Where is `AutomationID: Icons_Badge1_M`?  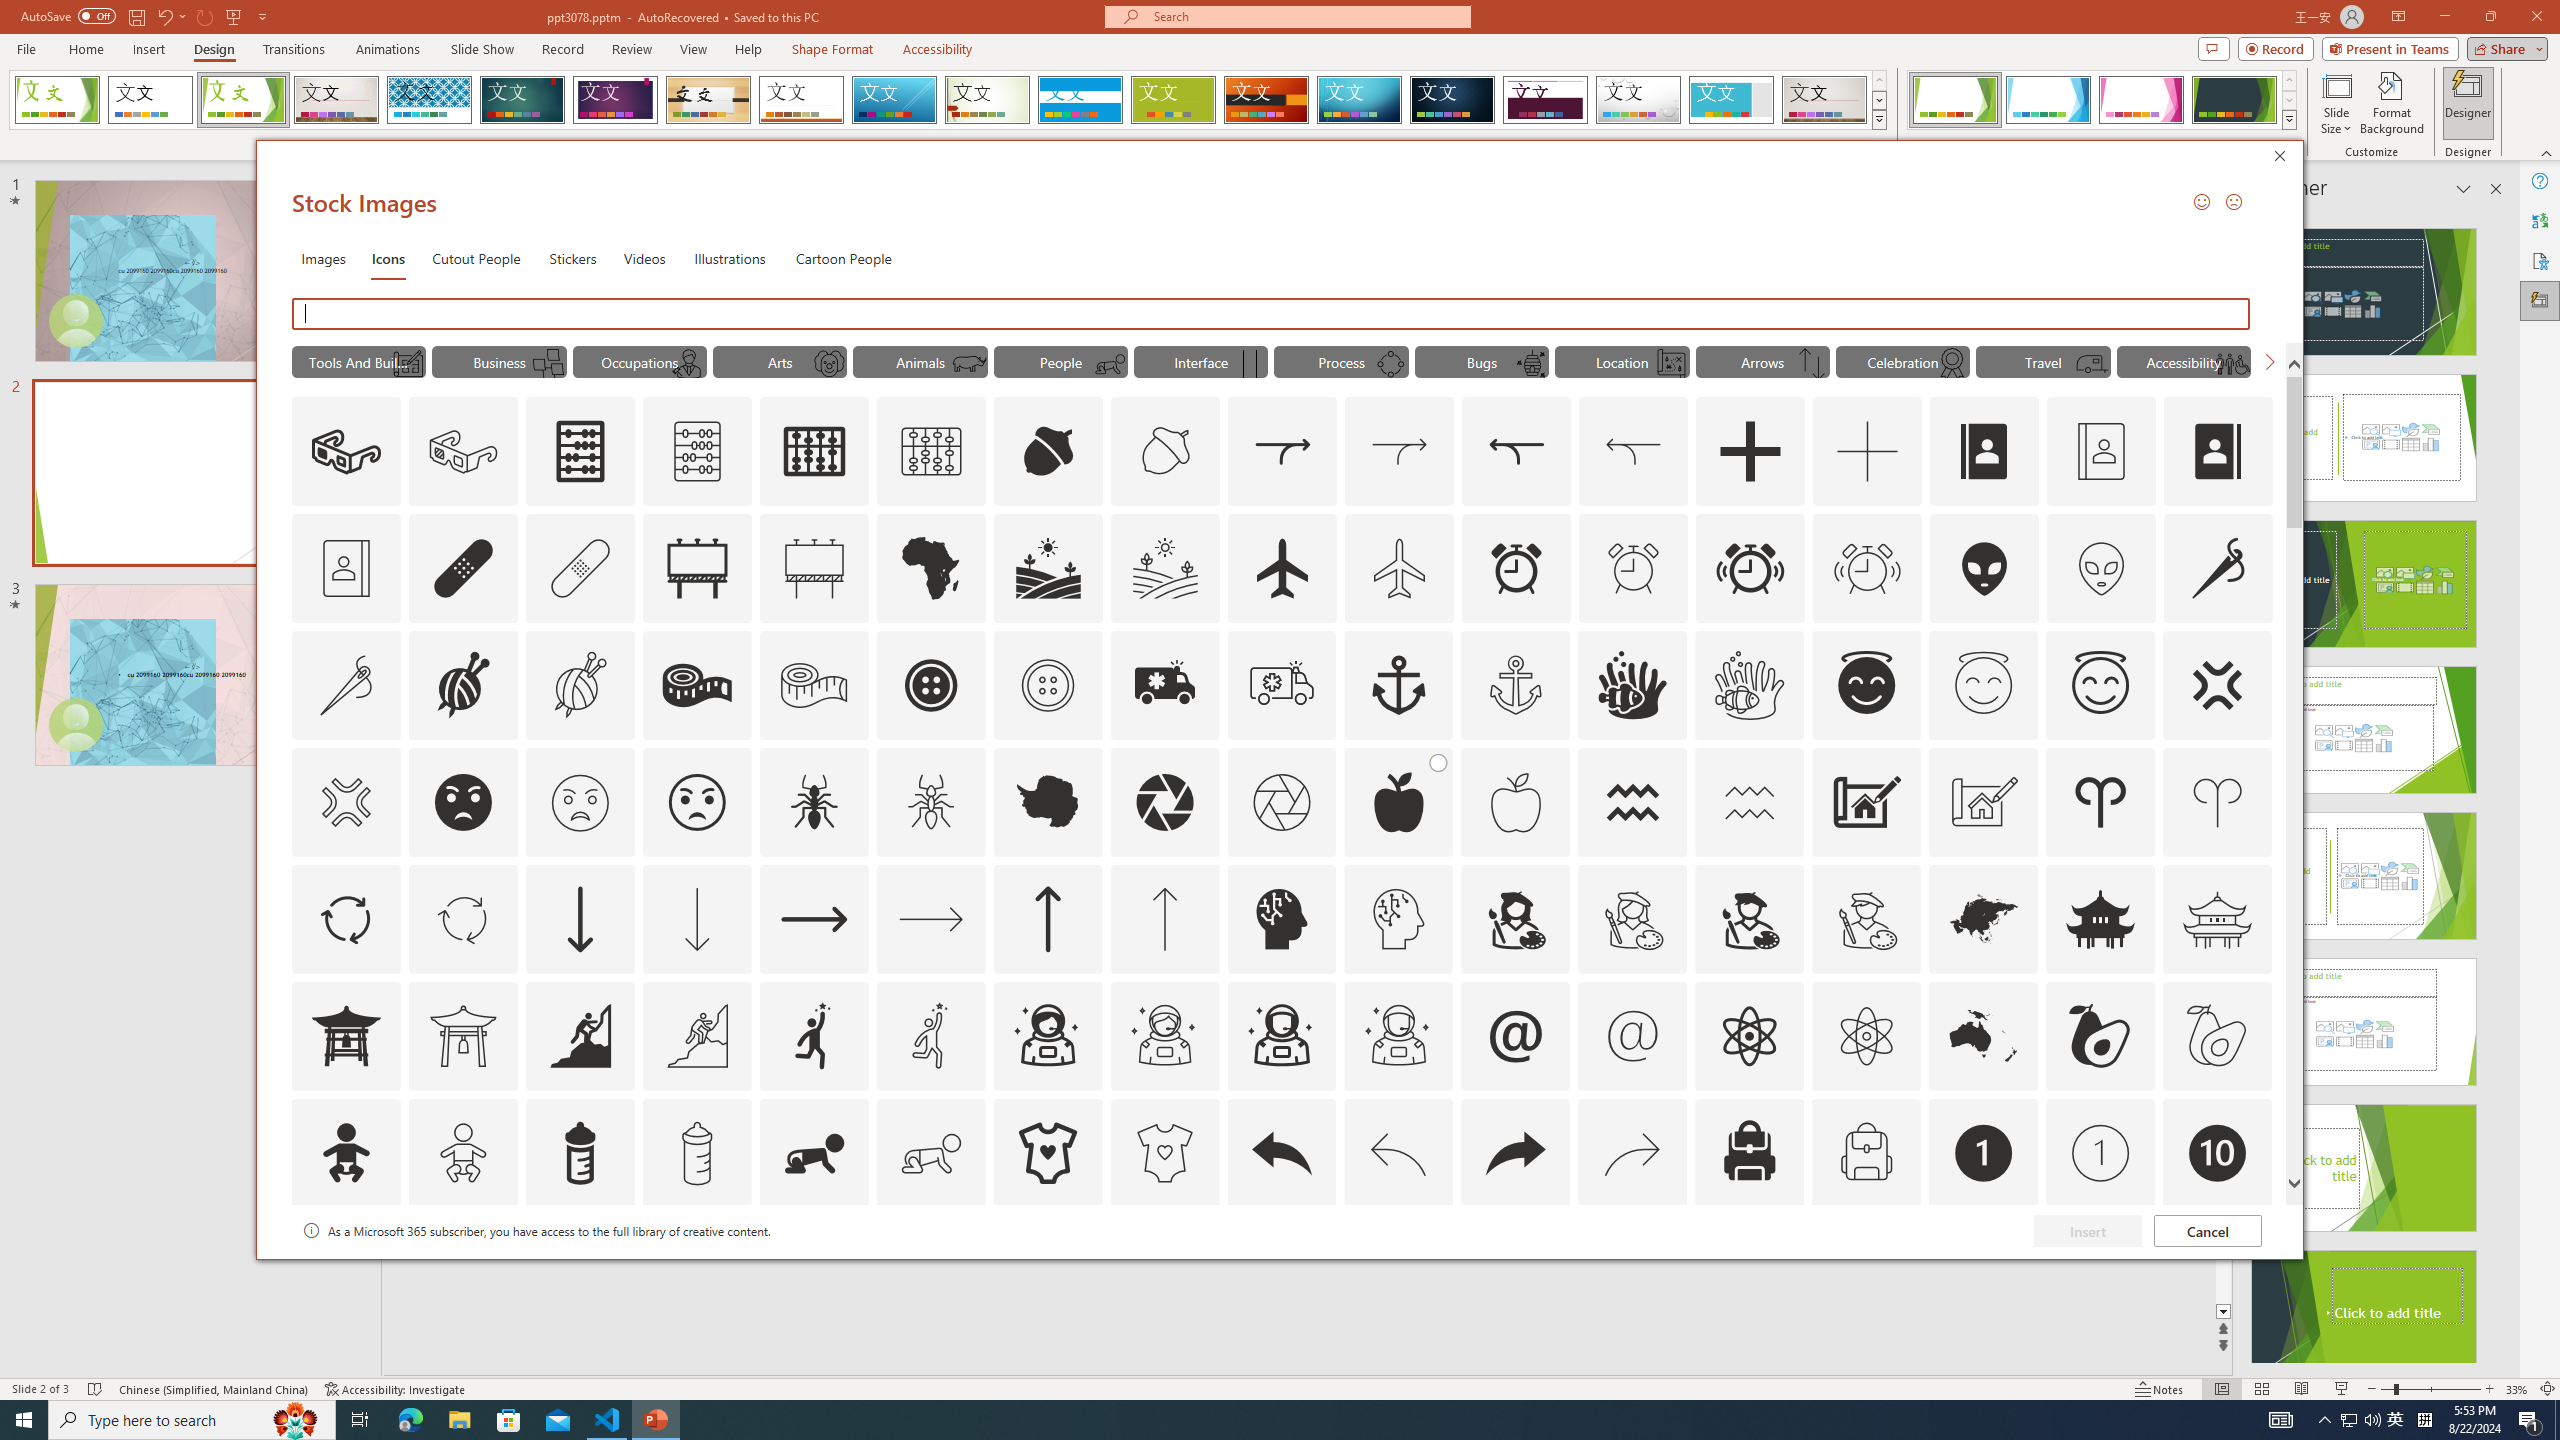
AutomationID: Icons_Badge1_M is located at coordinates (2101, 1153).